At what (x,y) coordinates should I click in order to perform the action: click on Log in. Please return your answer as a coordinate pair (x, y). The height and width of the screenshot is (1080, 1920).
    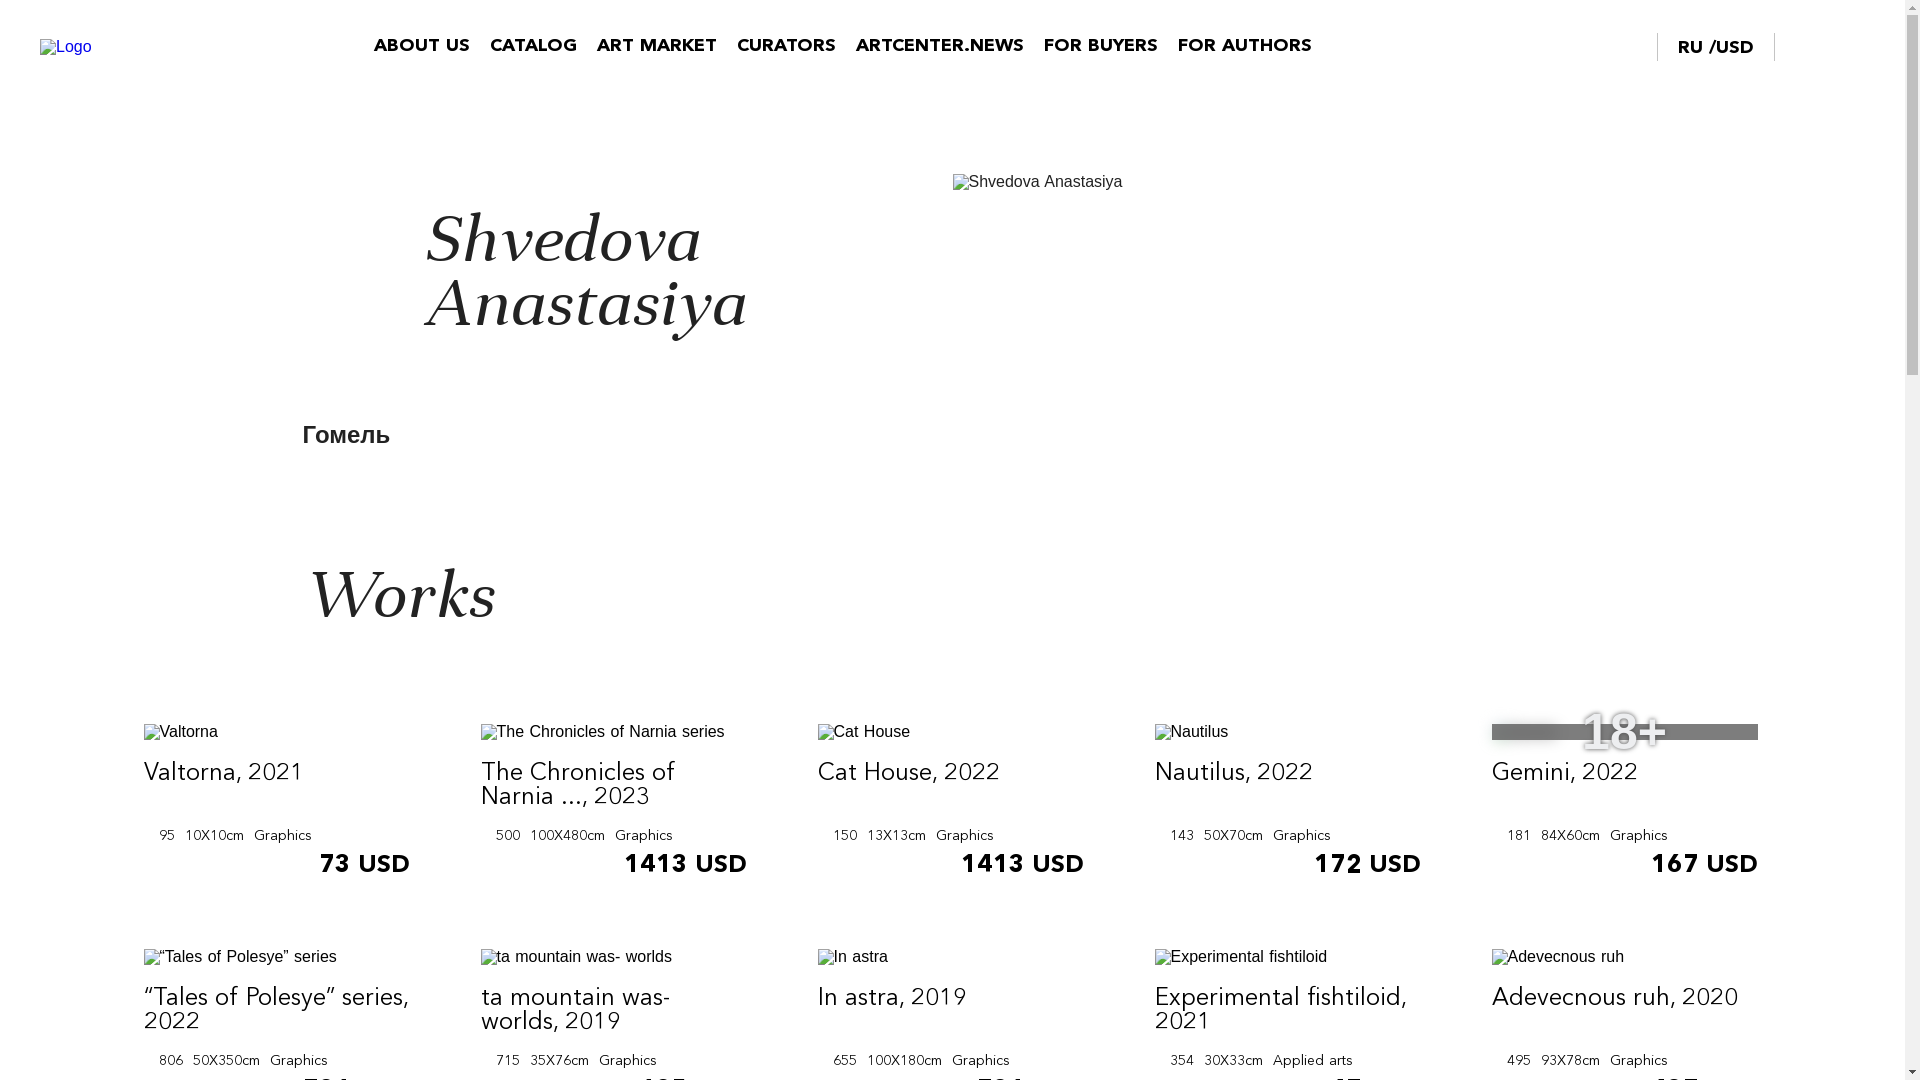
    Looking at the image, I should click on (1850, 47).